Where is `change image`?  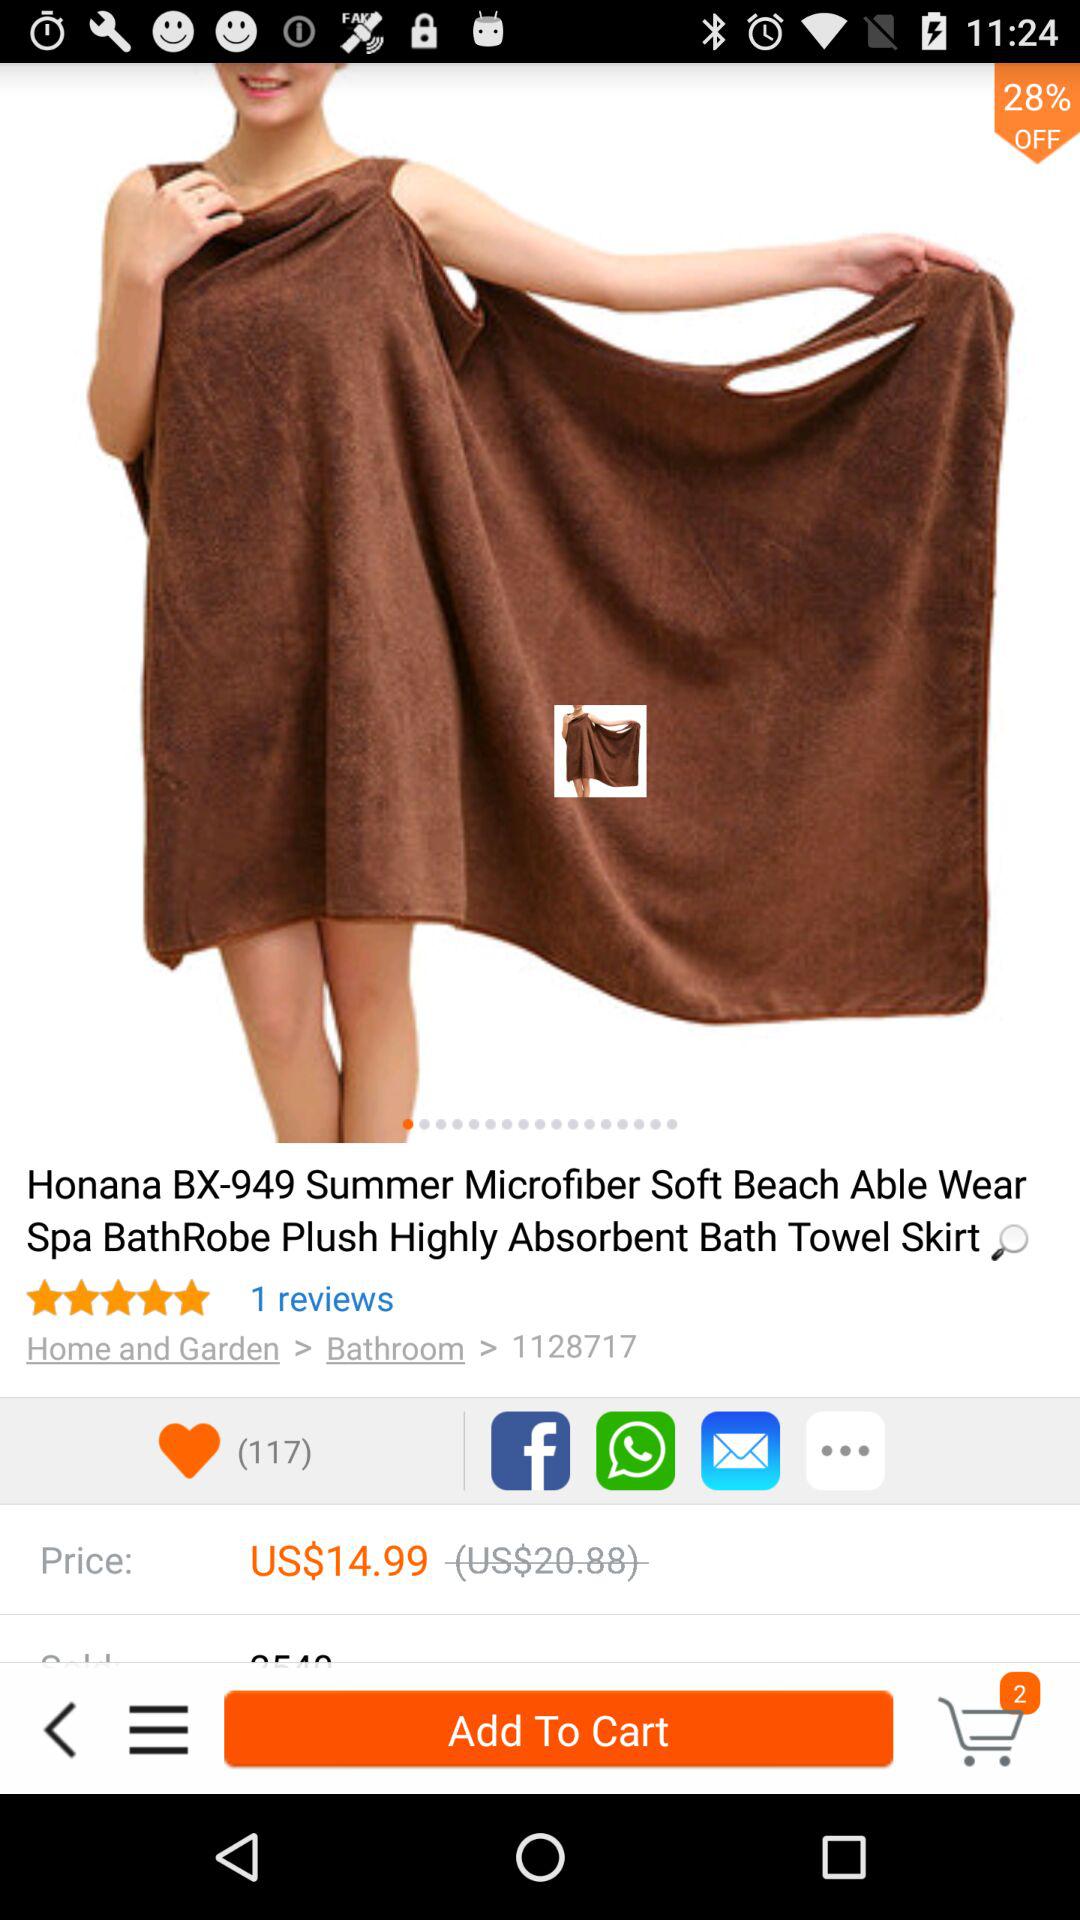 change image is located at coordinates (474, 1124).